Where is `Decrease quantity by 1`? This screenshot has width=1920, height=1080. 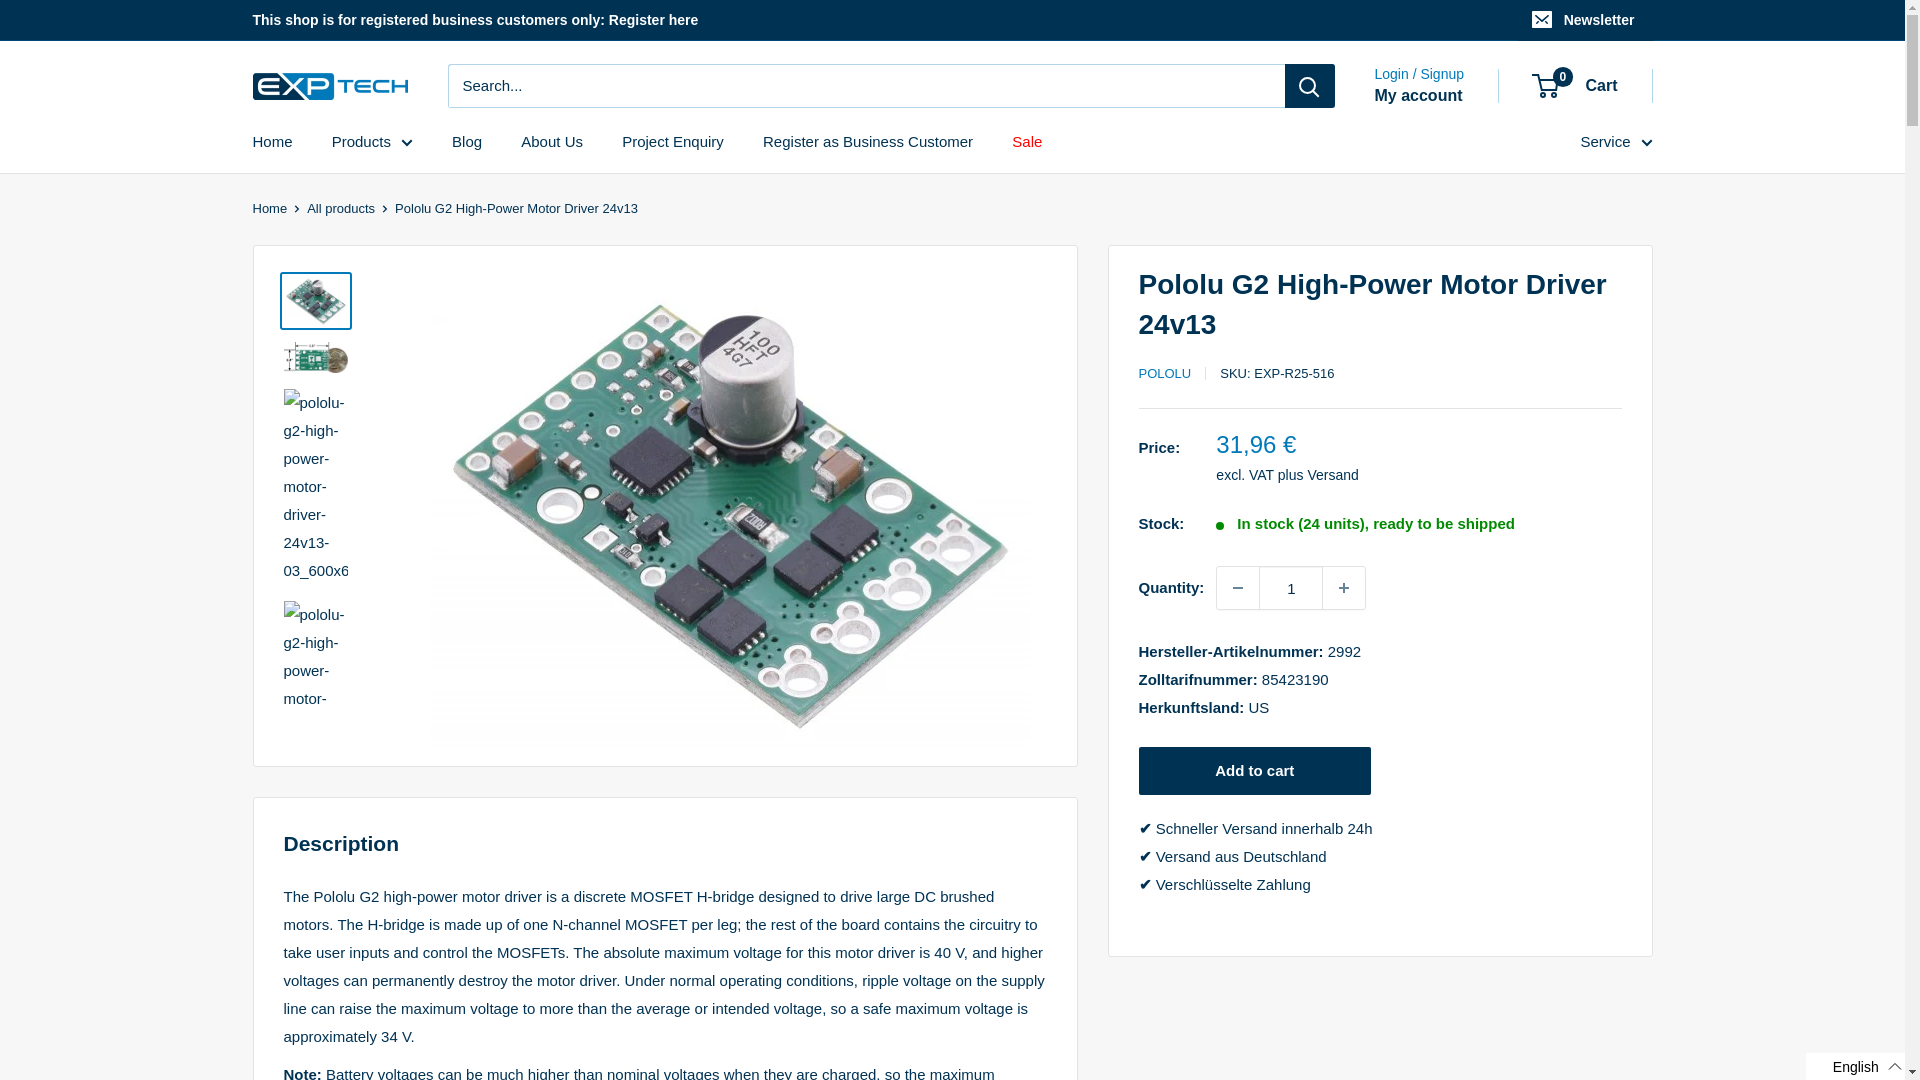
Decrease quantity by 1 is located at coordinates (1238, 588).